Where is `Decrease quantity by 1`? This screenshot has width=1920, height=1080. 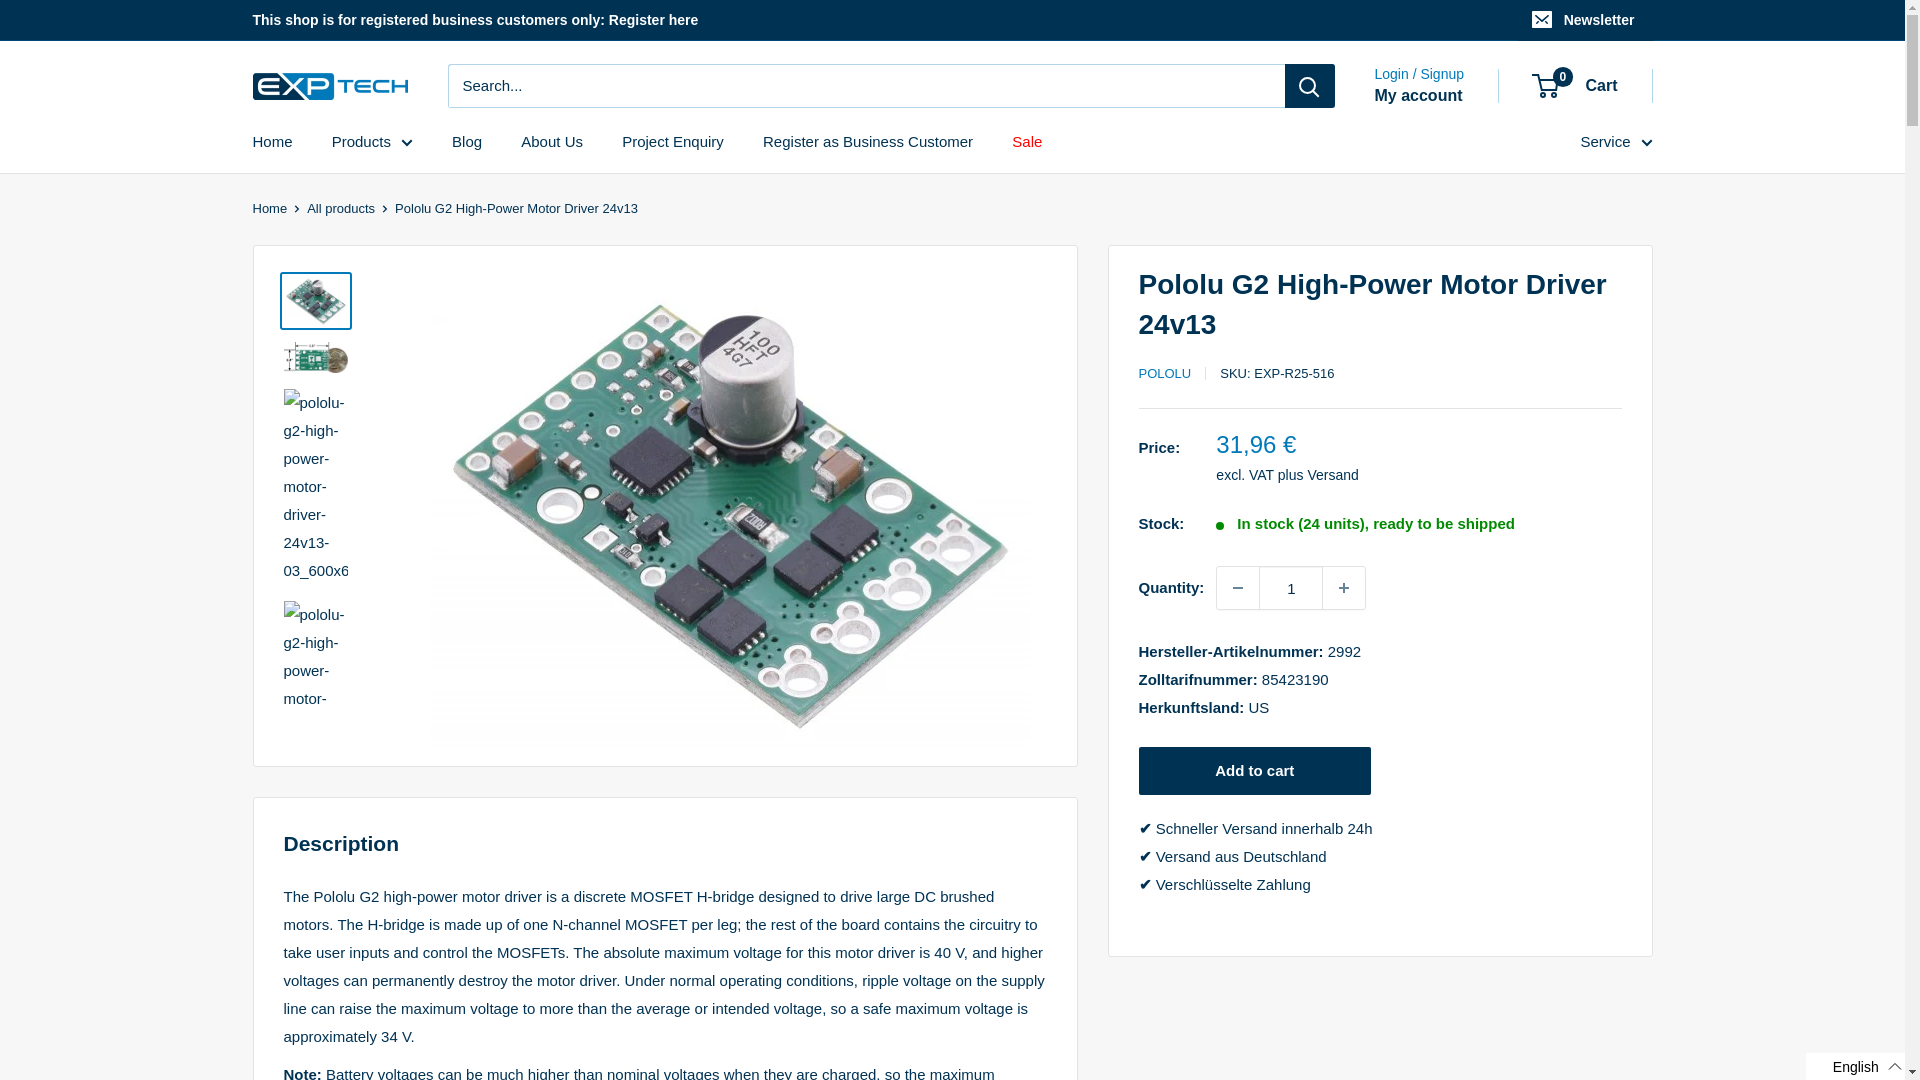
Decrease quantity by 1 is located at coordinates (1238, 588).